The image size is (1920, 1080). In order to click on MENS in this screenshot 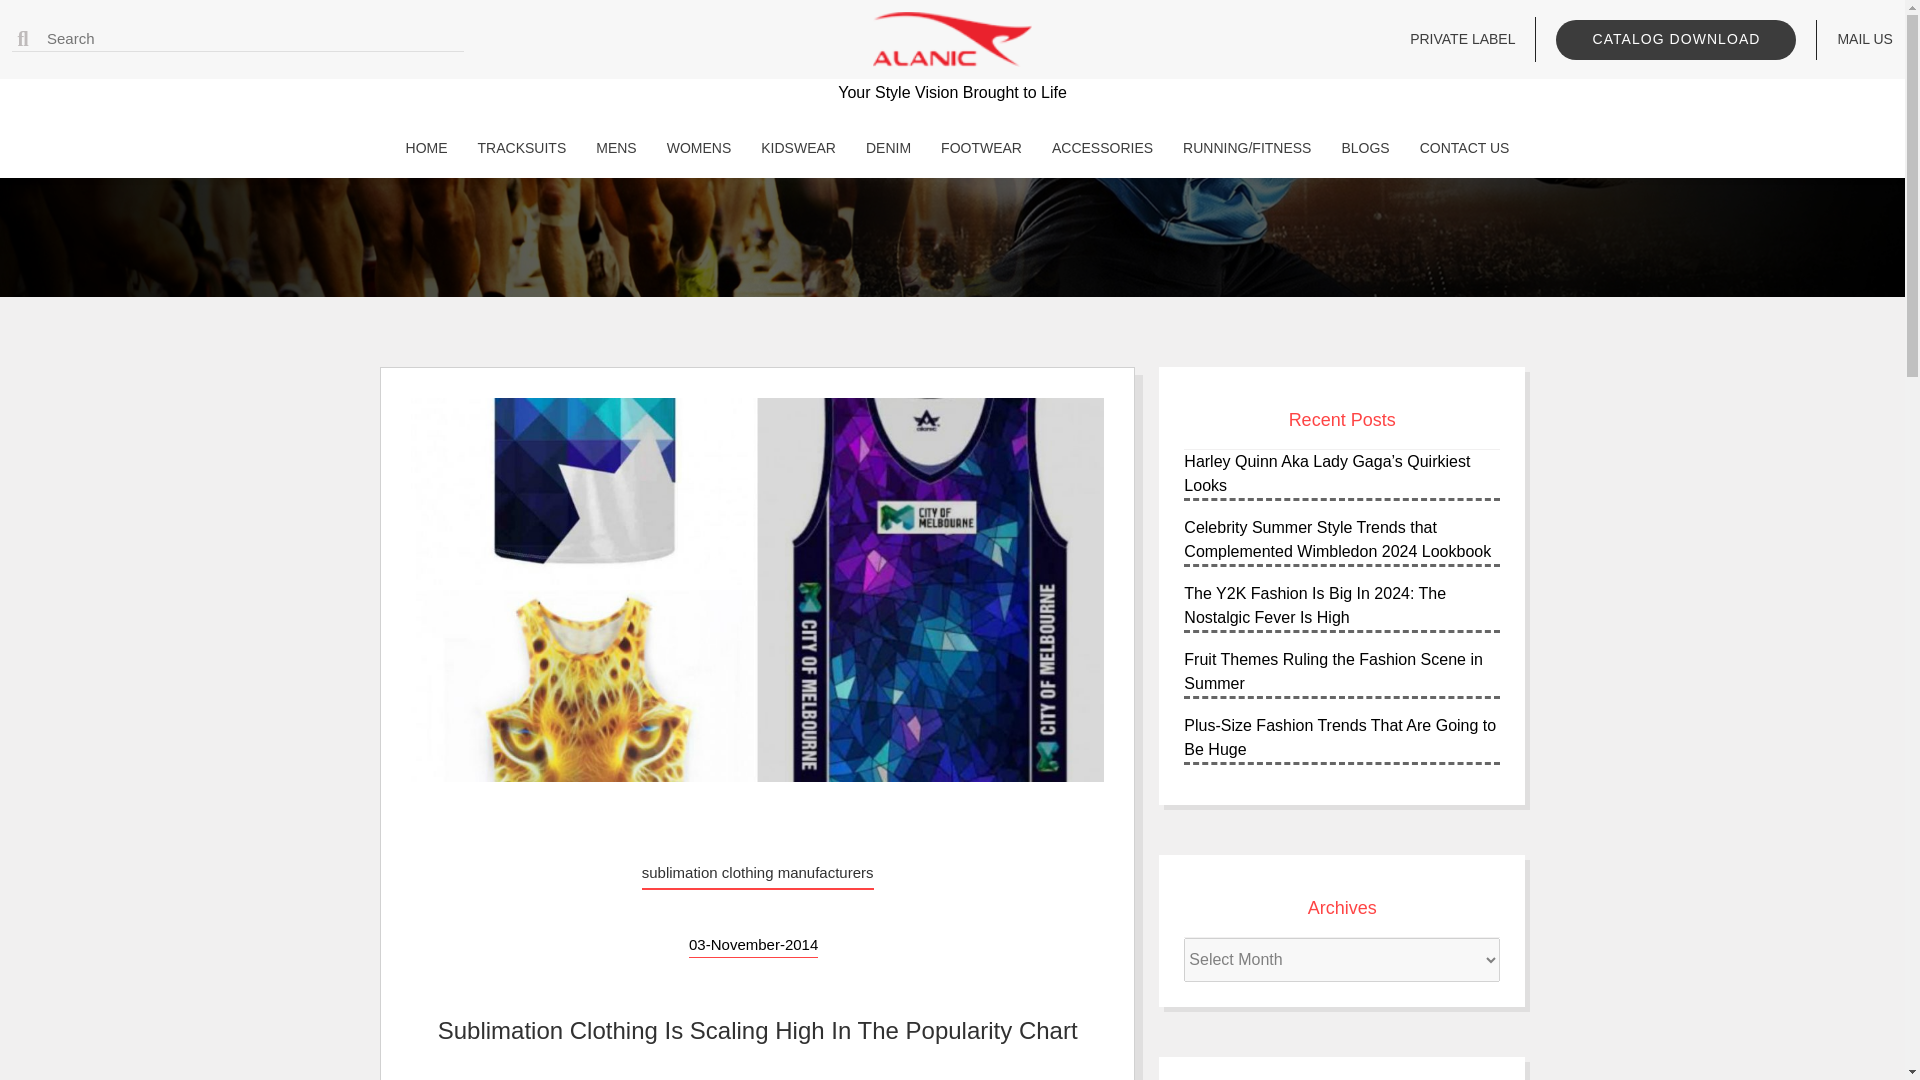, I will do `click(610, 148)`.